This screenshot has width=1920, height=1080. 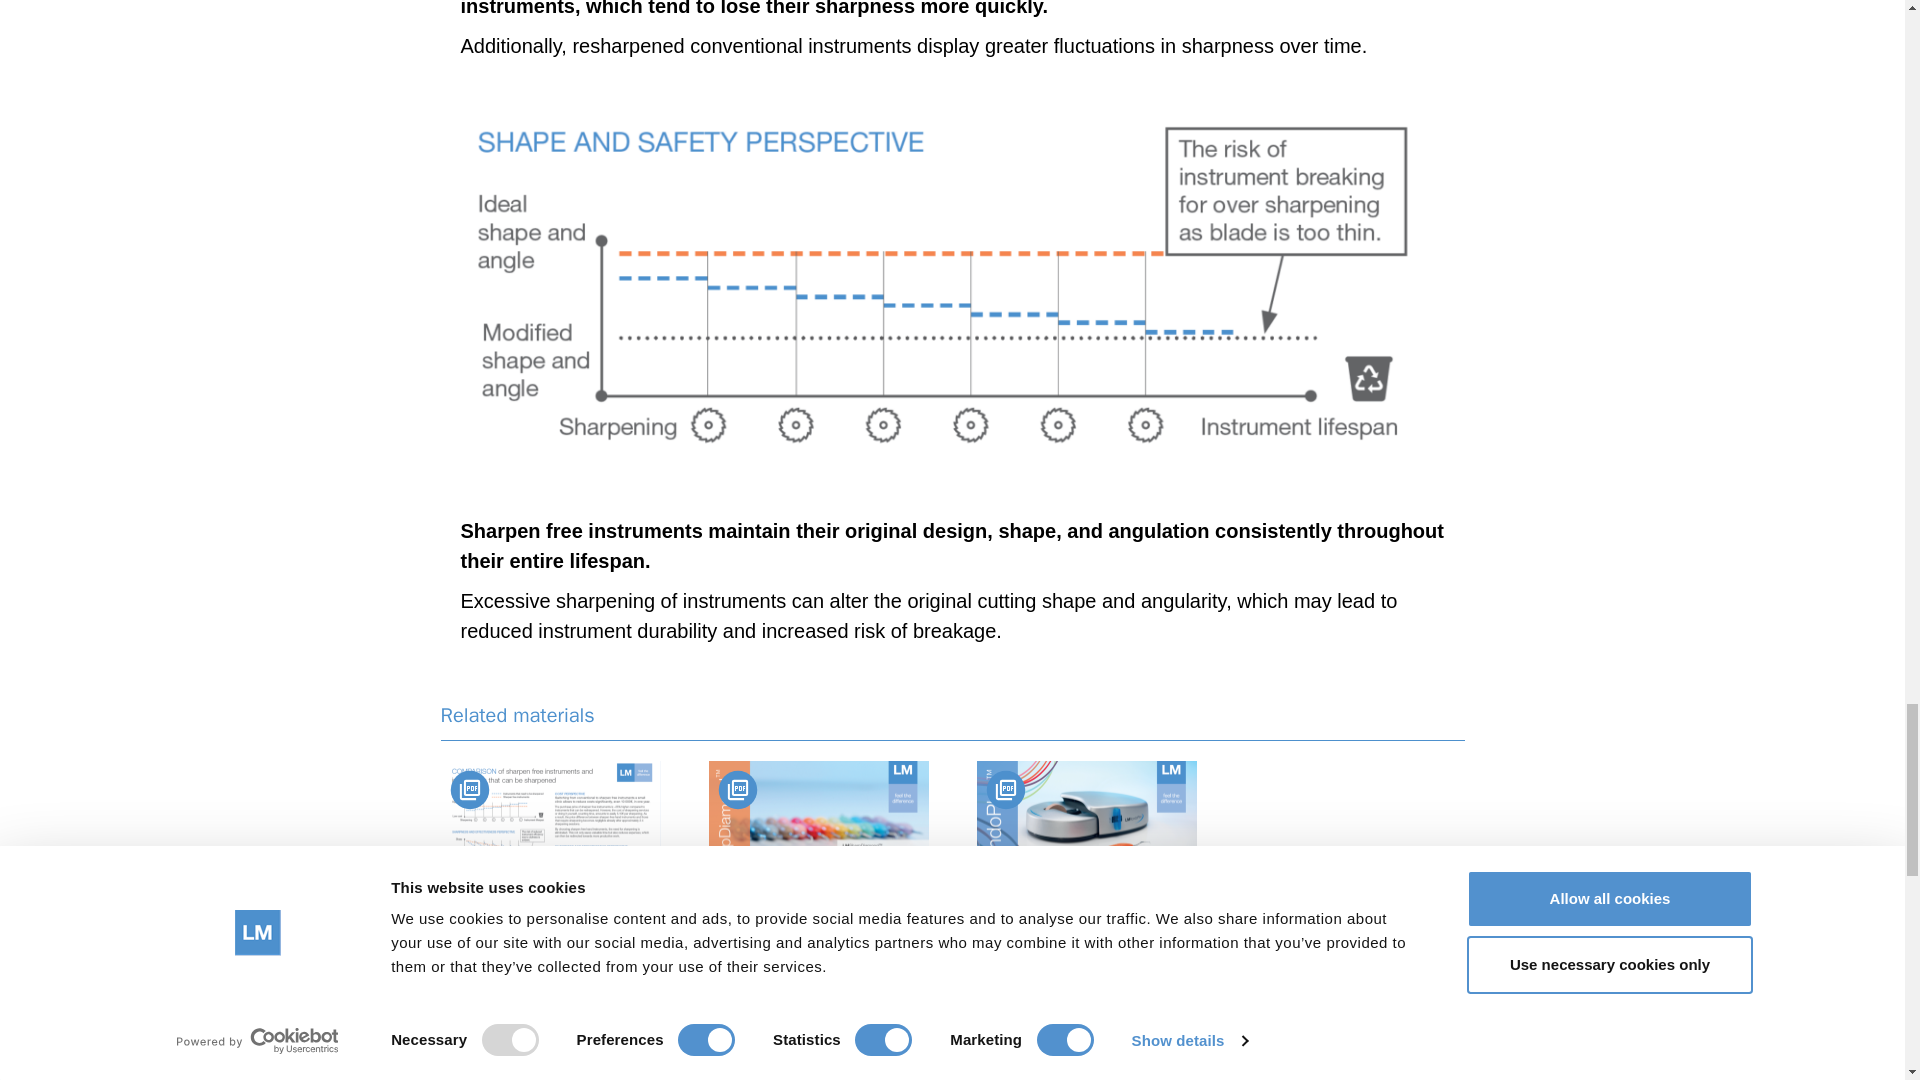 What do you see at coordinates (550, 857) in the screenshot?
I see `Comparison: Sharpen free vs sharpening` at bounding box center [550, 857].